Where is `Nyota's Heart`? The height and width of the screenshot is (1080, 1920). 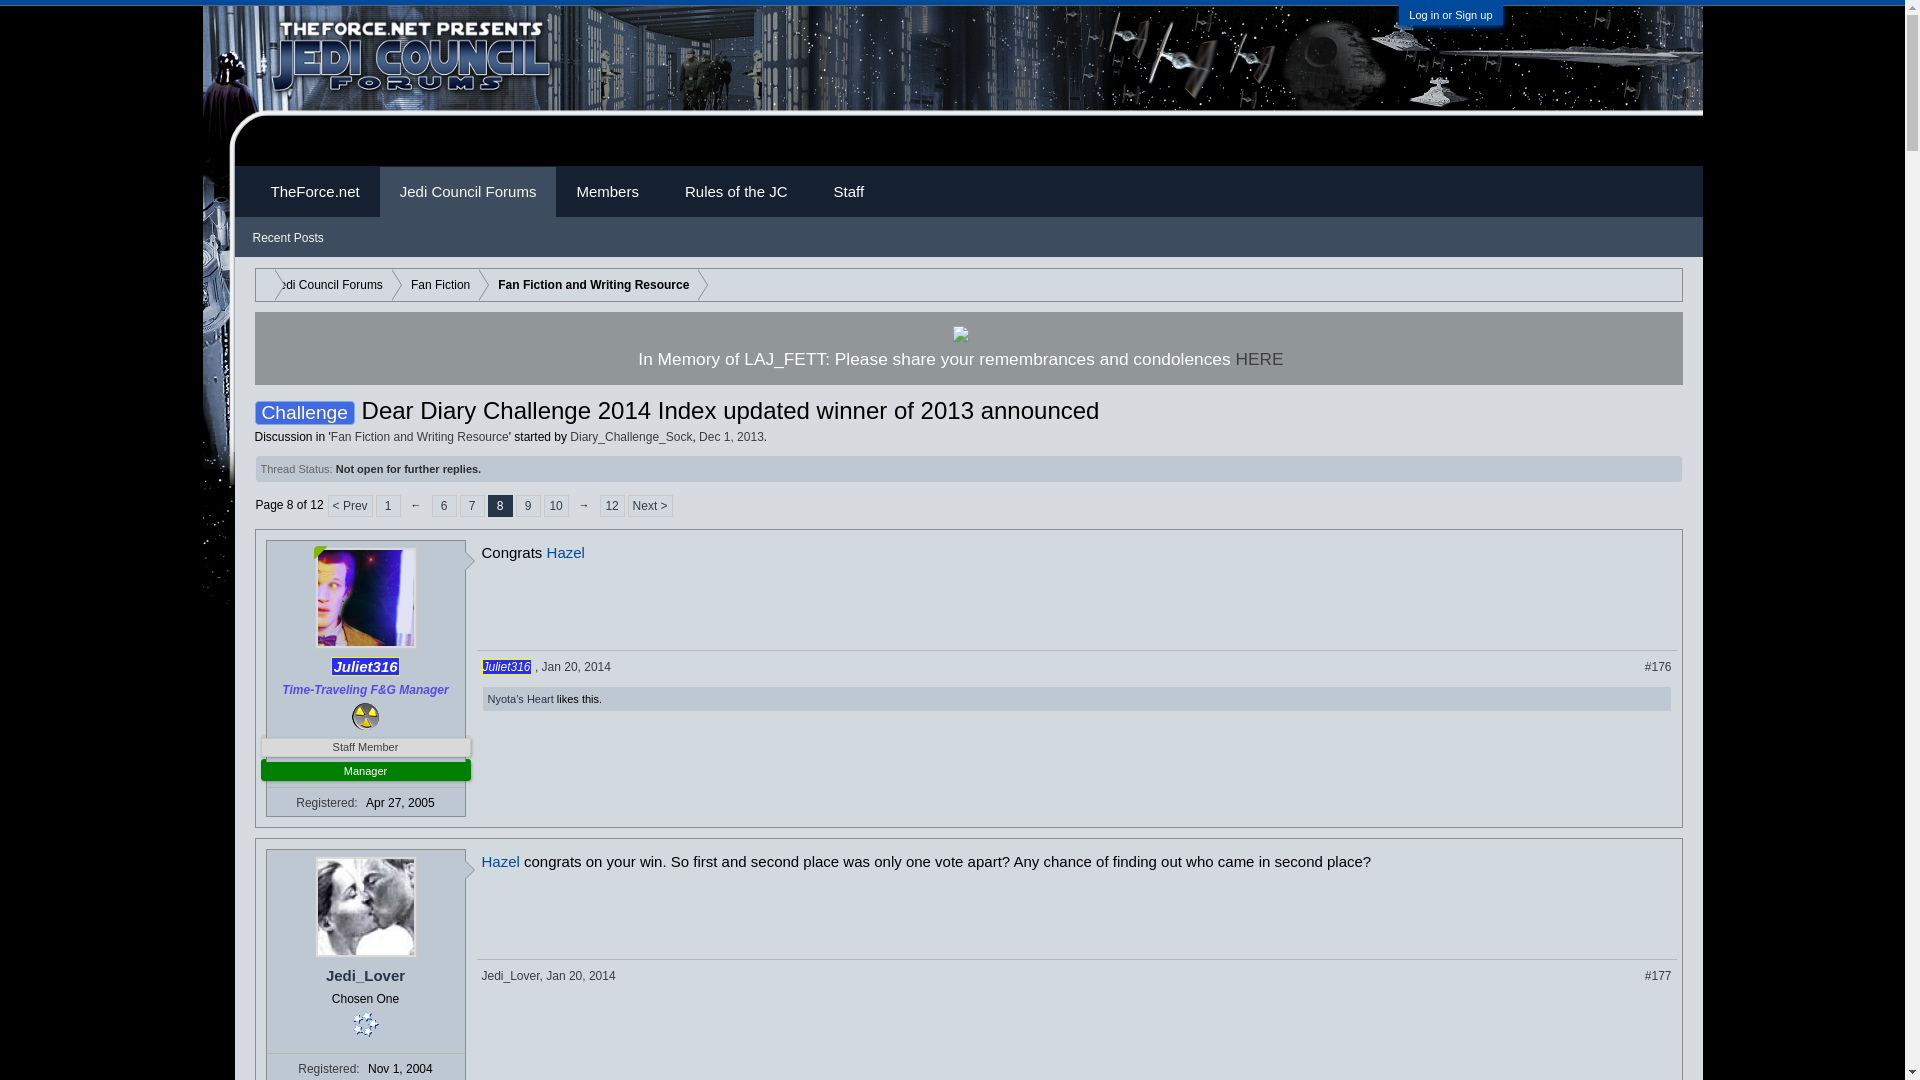 Nyota's Heart is located at coordinates (520, 699).